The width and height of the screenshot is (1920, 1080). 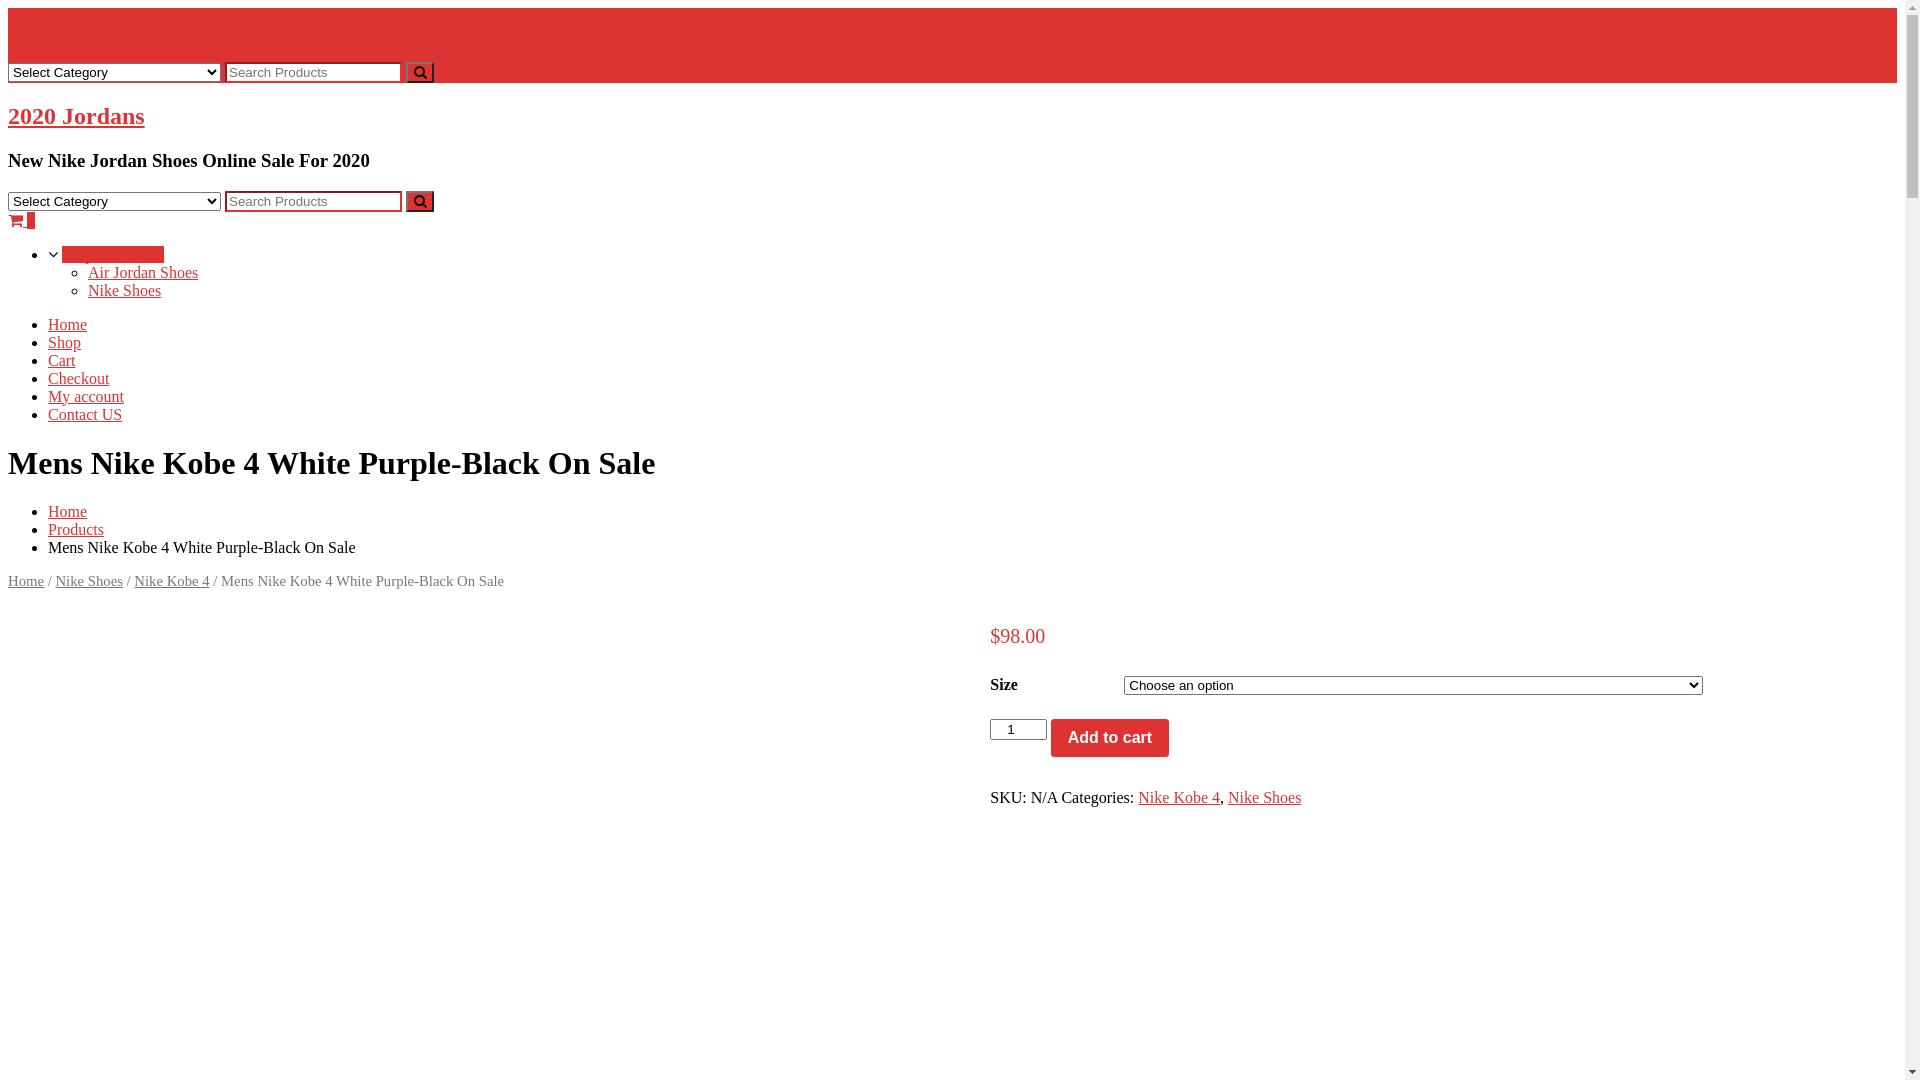 What do you see at coordinates (76, 116) in the screenshot?
I see `2020 Jordans` at bounding box center [76, 116].